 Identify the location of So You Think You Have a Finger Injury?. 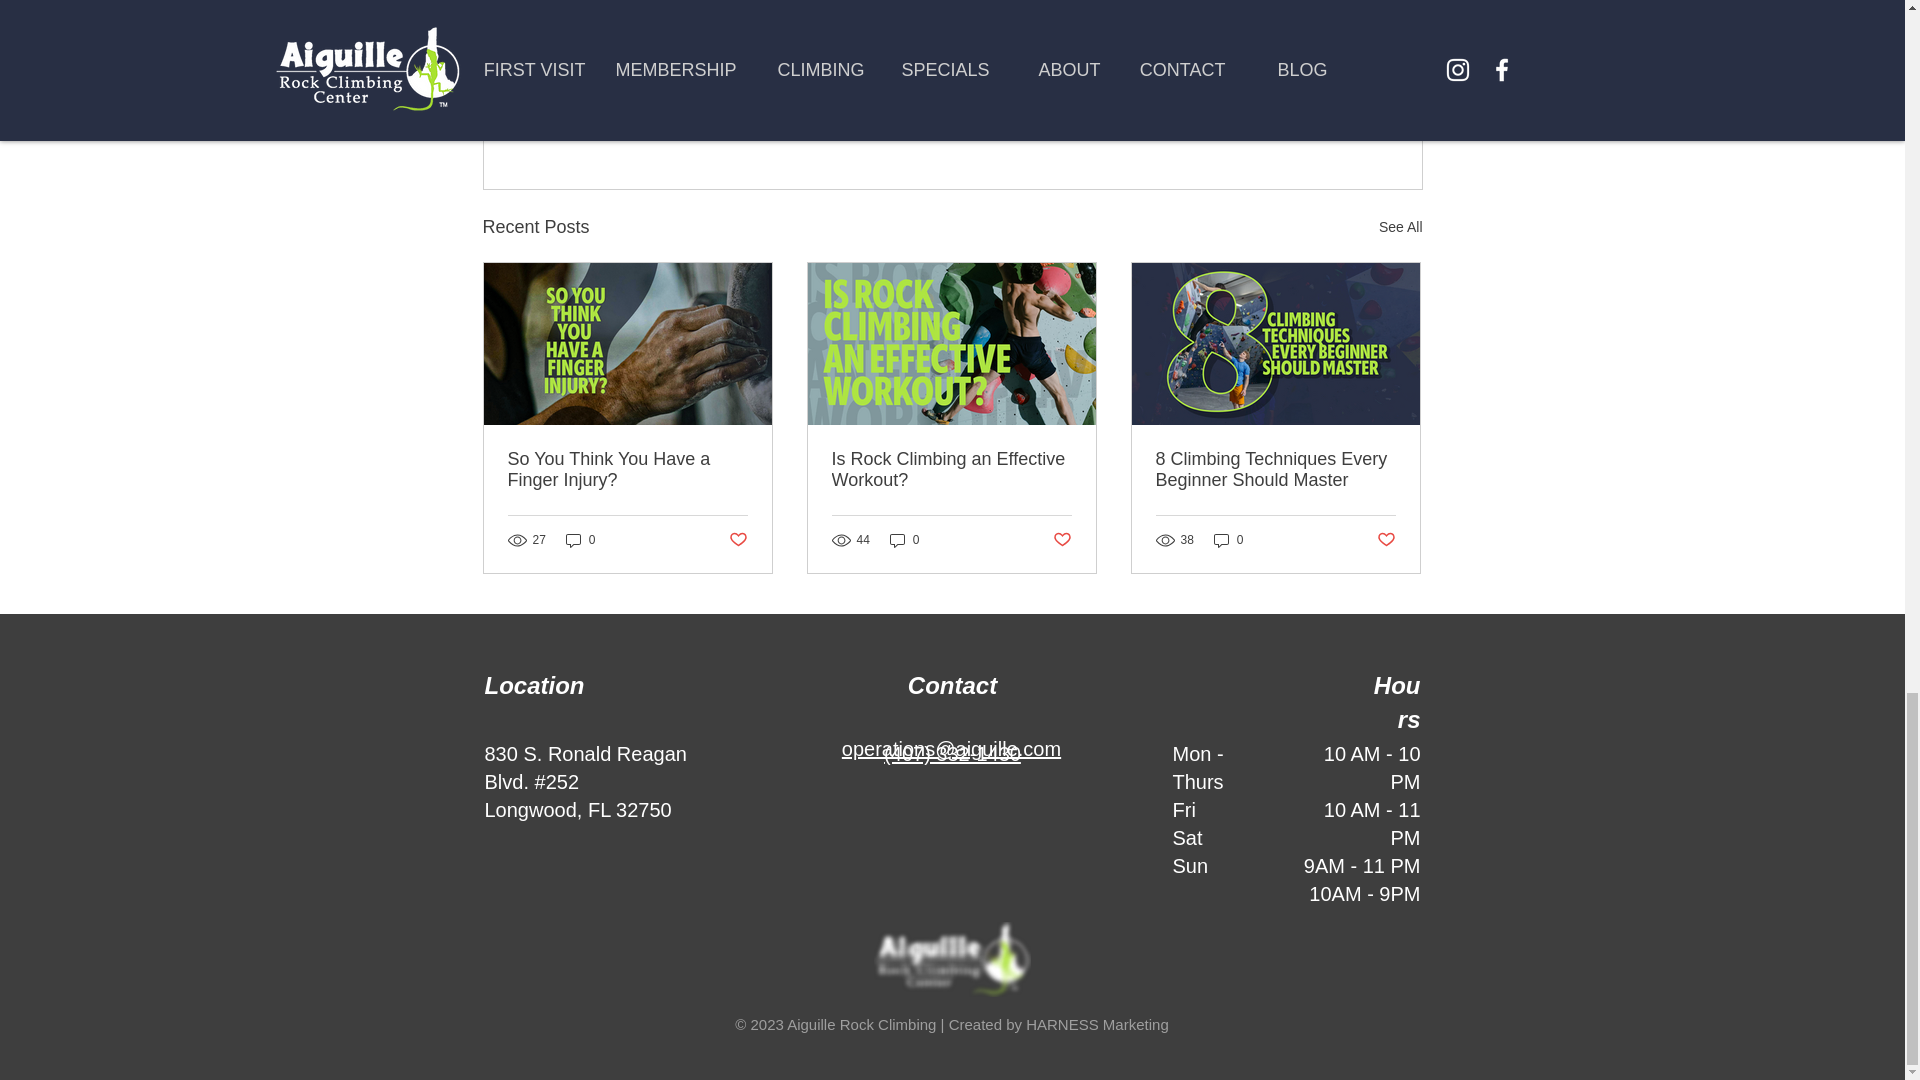
(628, 470).